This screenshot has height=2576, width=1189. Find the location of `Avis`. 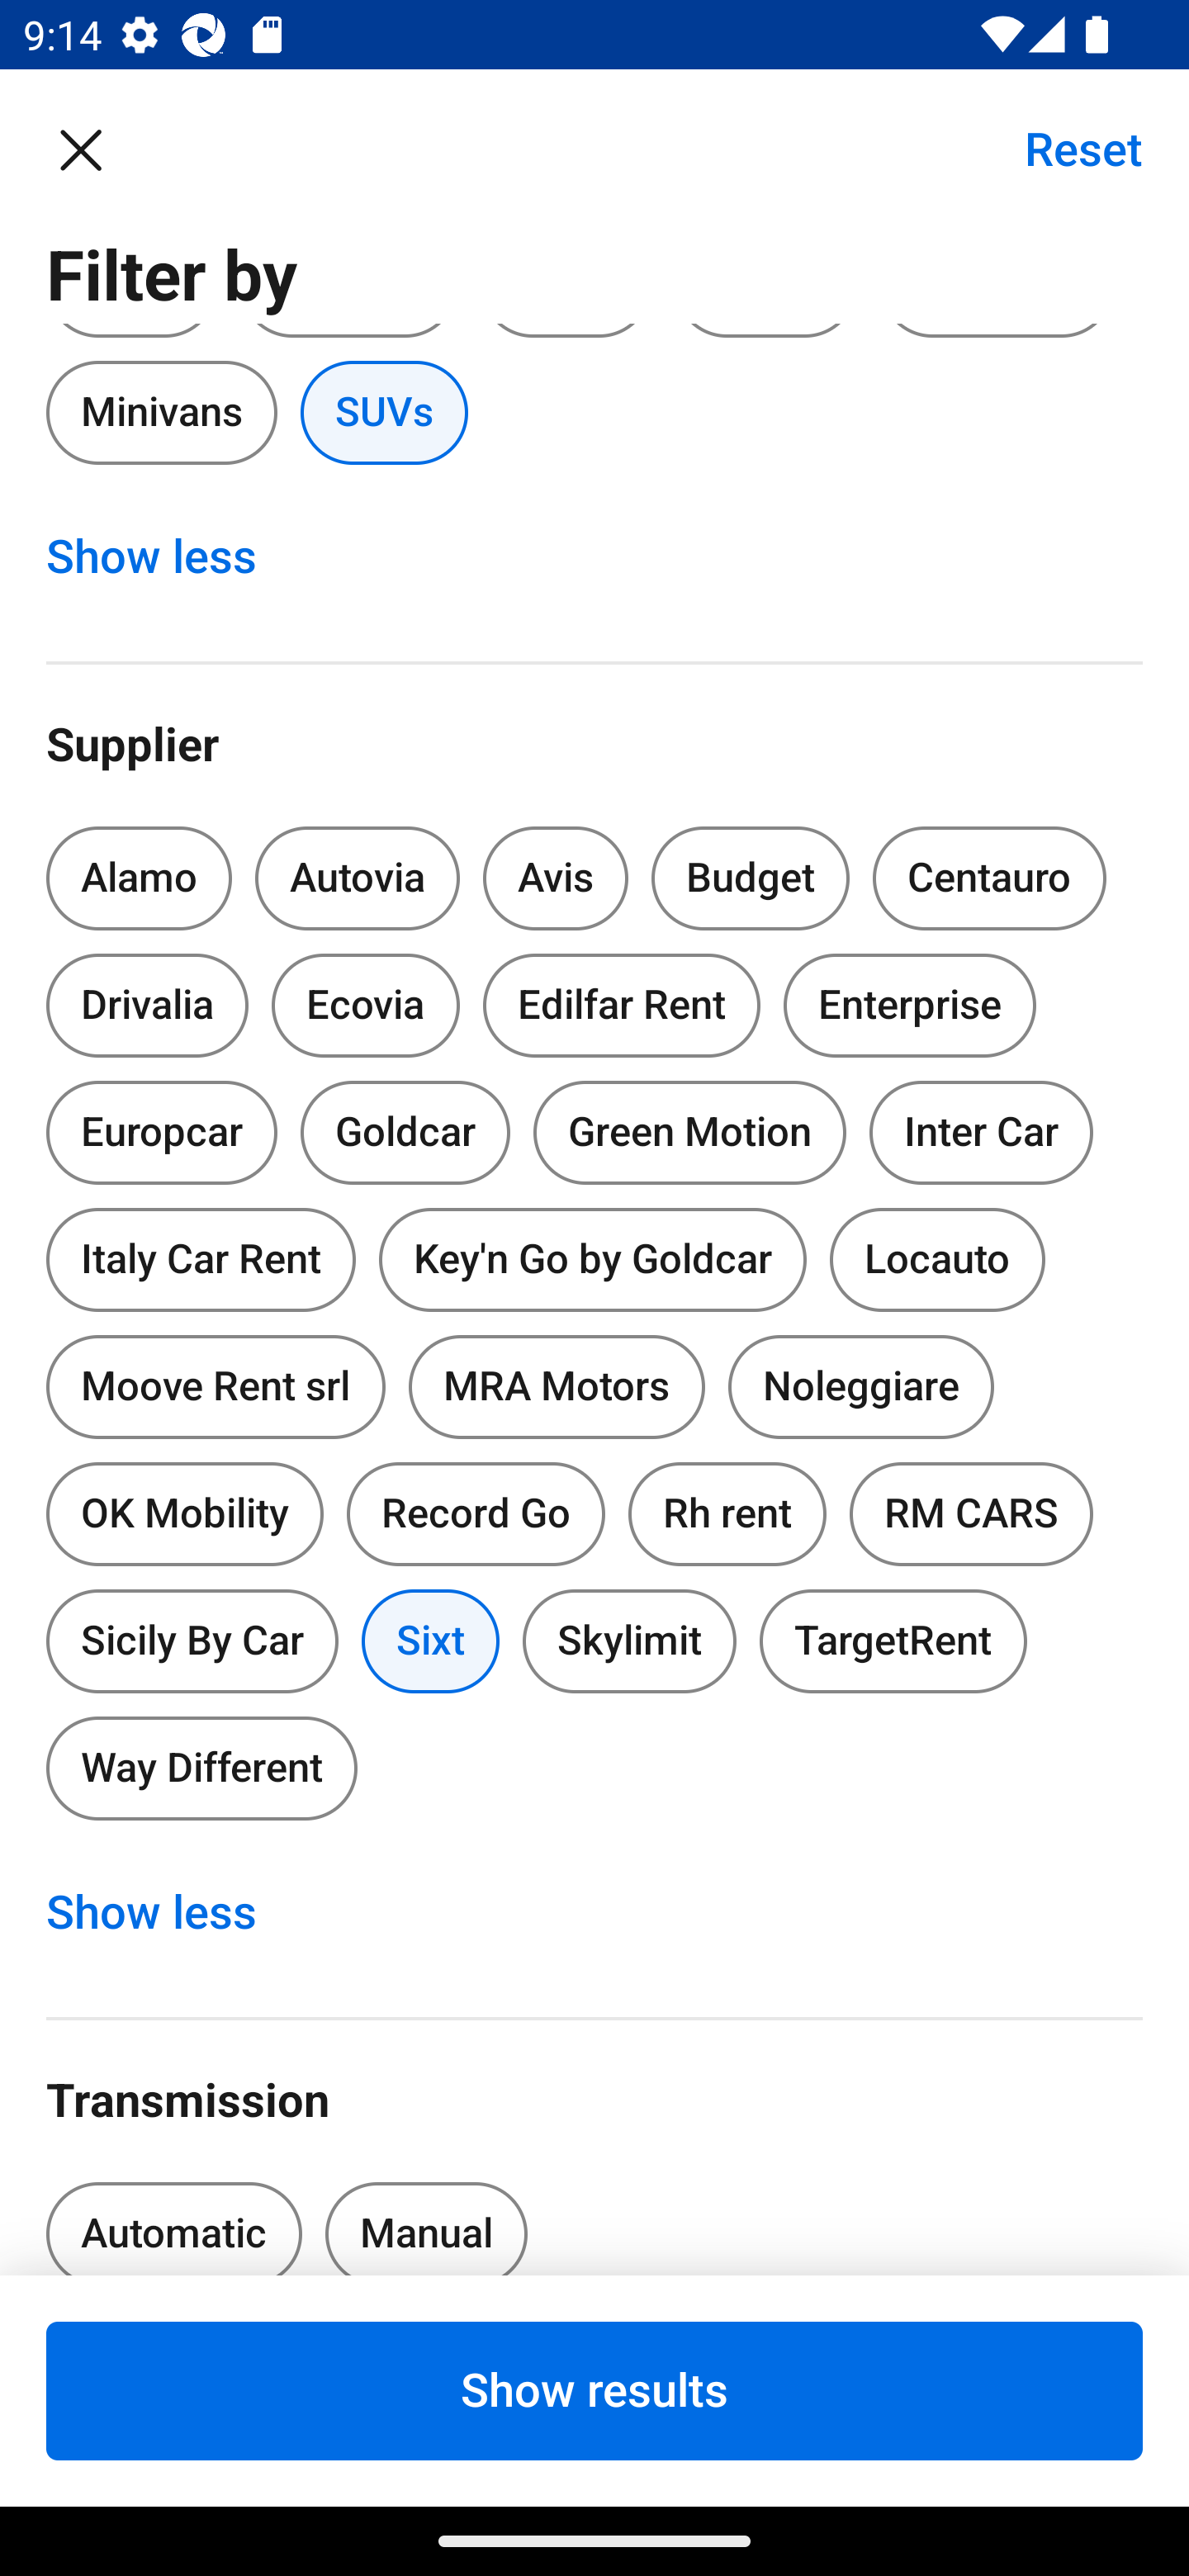

Avis is located at coordinates (555, 878).